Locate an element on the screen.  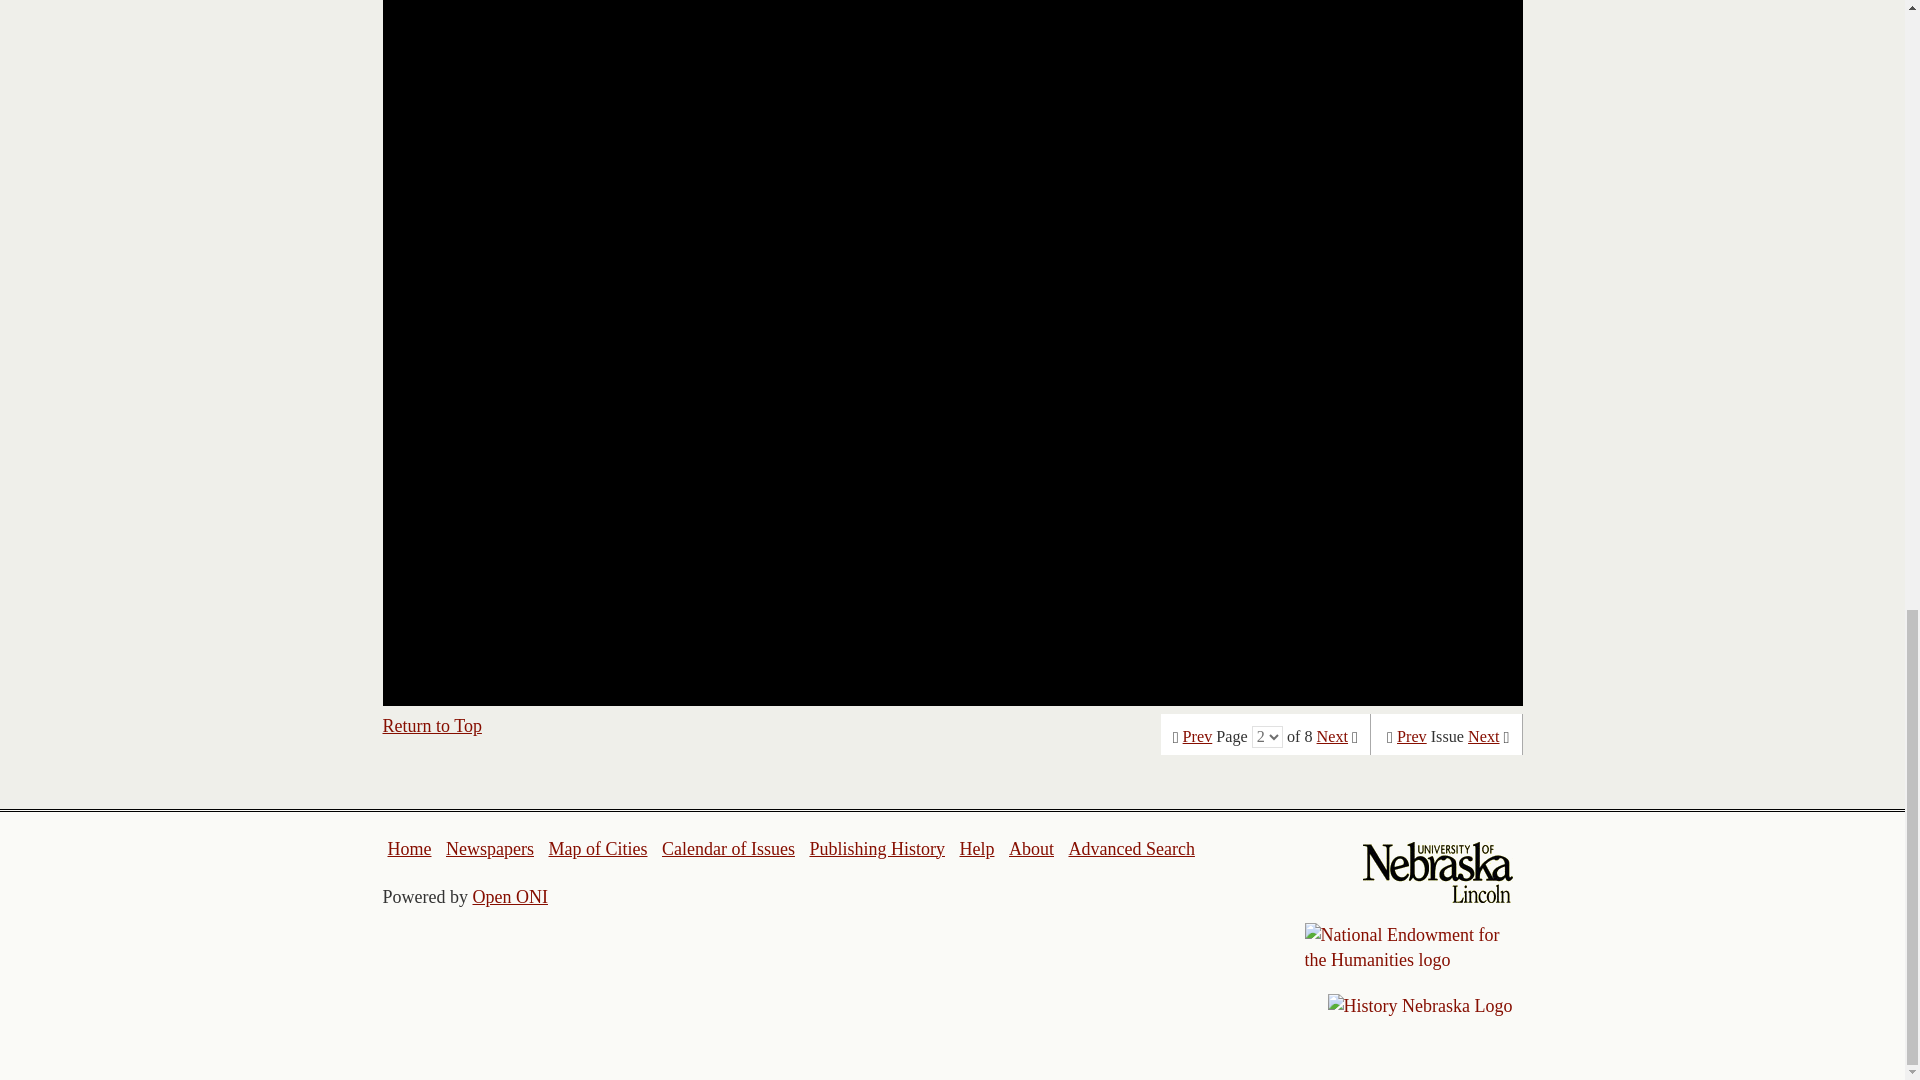
Prev is located at coordinates (1412, 736).